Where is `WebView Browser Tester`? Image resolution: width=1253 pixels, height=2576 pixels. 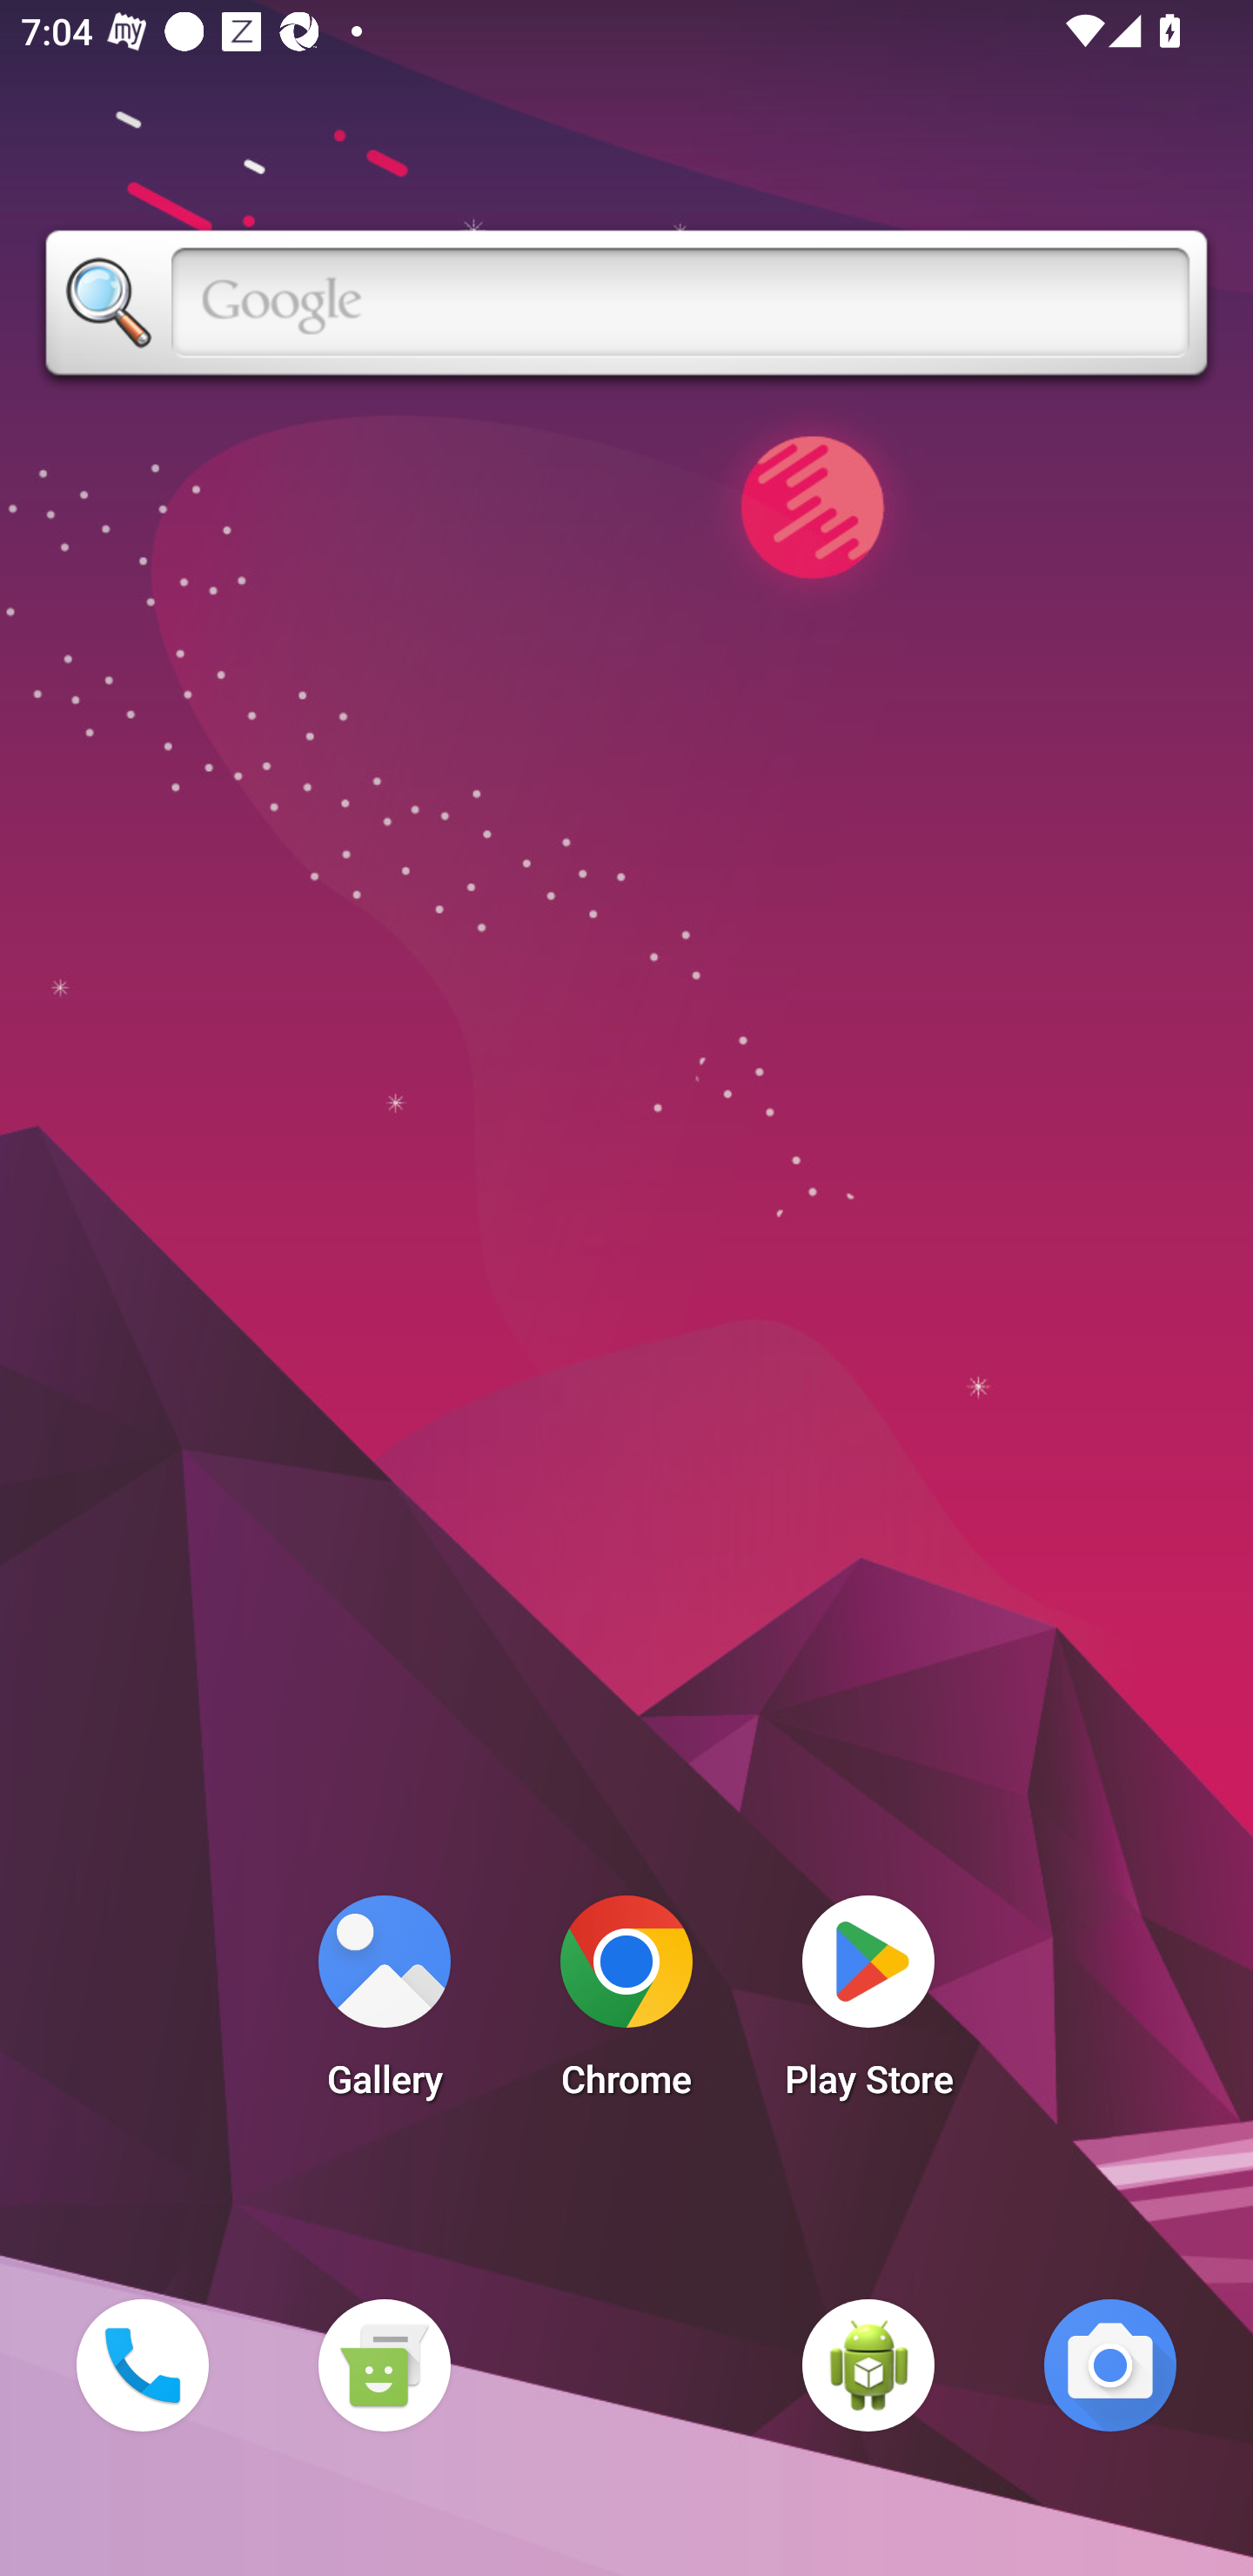
WebView Browser Tester is located at coordinates (868, 2365).